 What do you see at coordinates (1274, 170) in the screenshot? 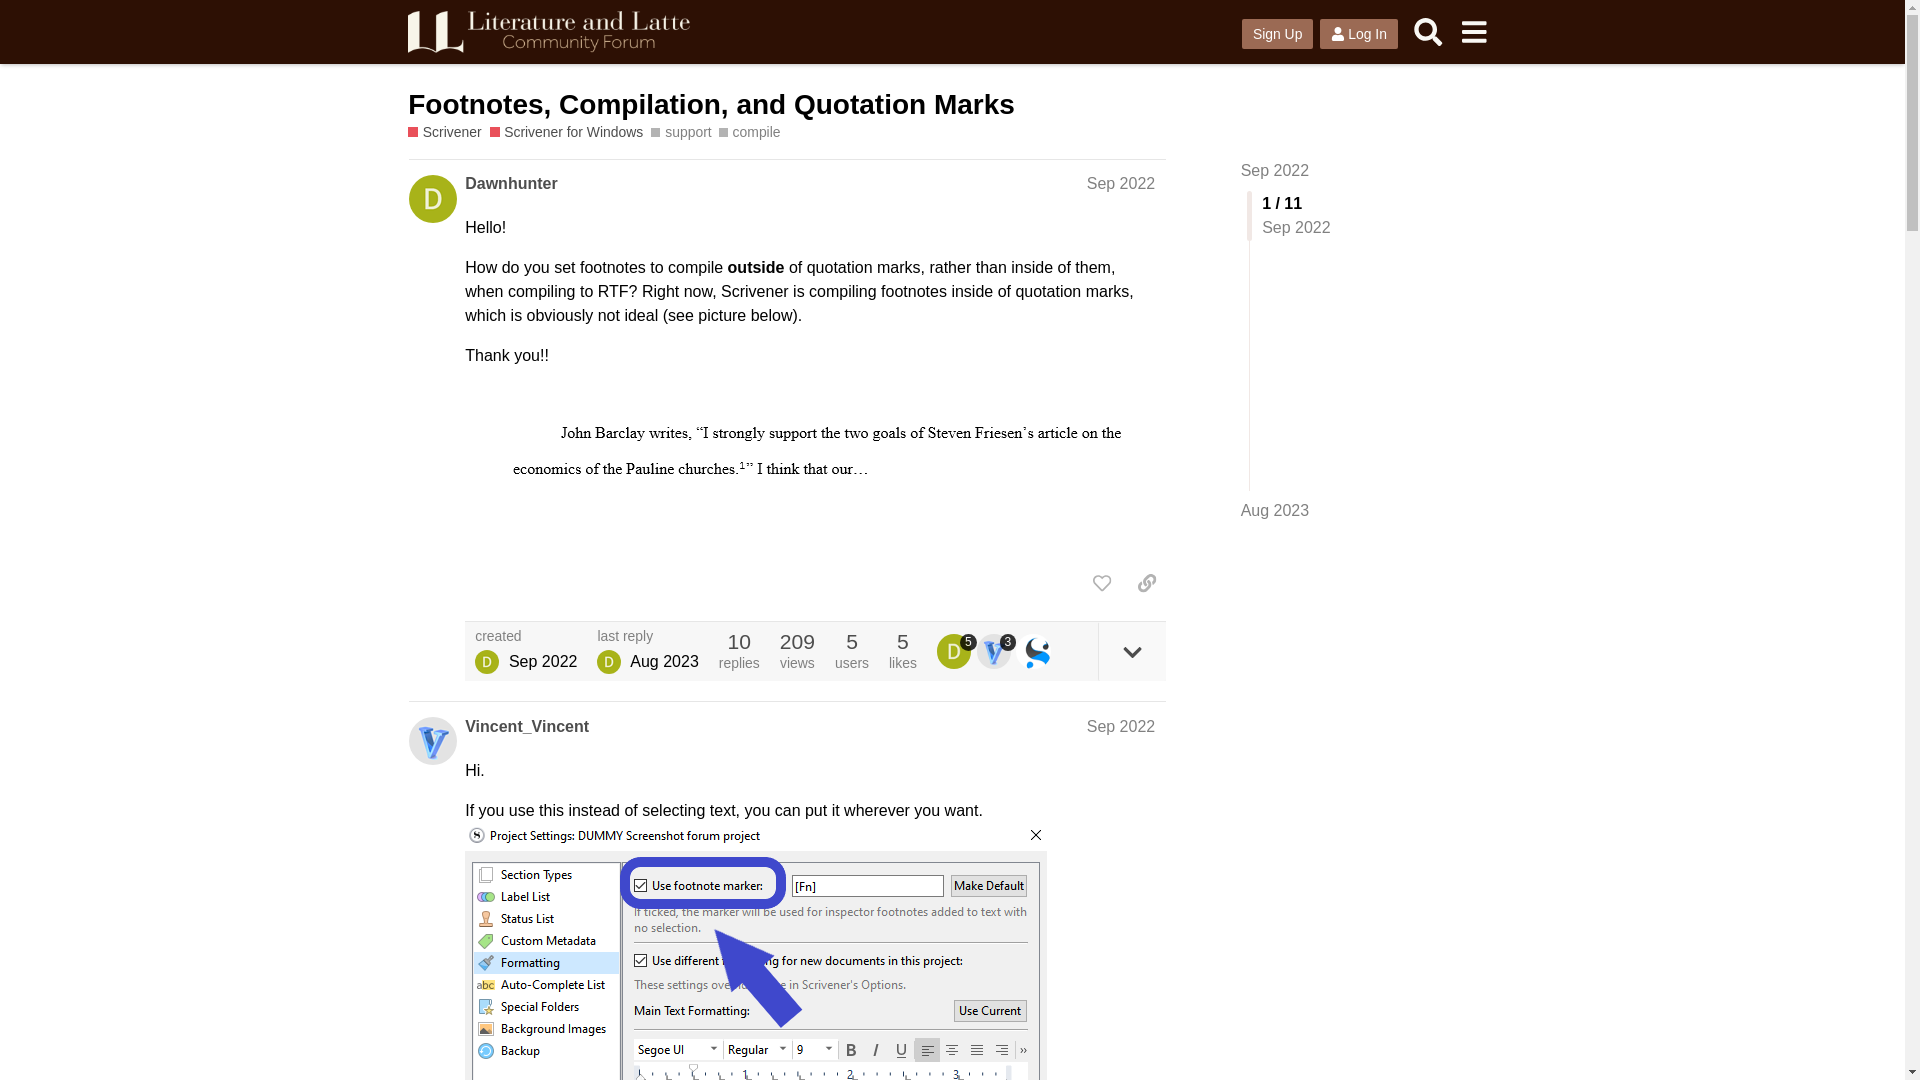
I see `Sep 2022` at bounding box center [1274, 170].